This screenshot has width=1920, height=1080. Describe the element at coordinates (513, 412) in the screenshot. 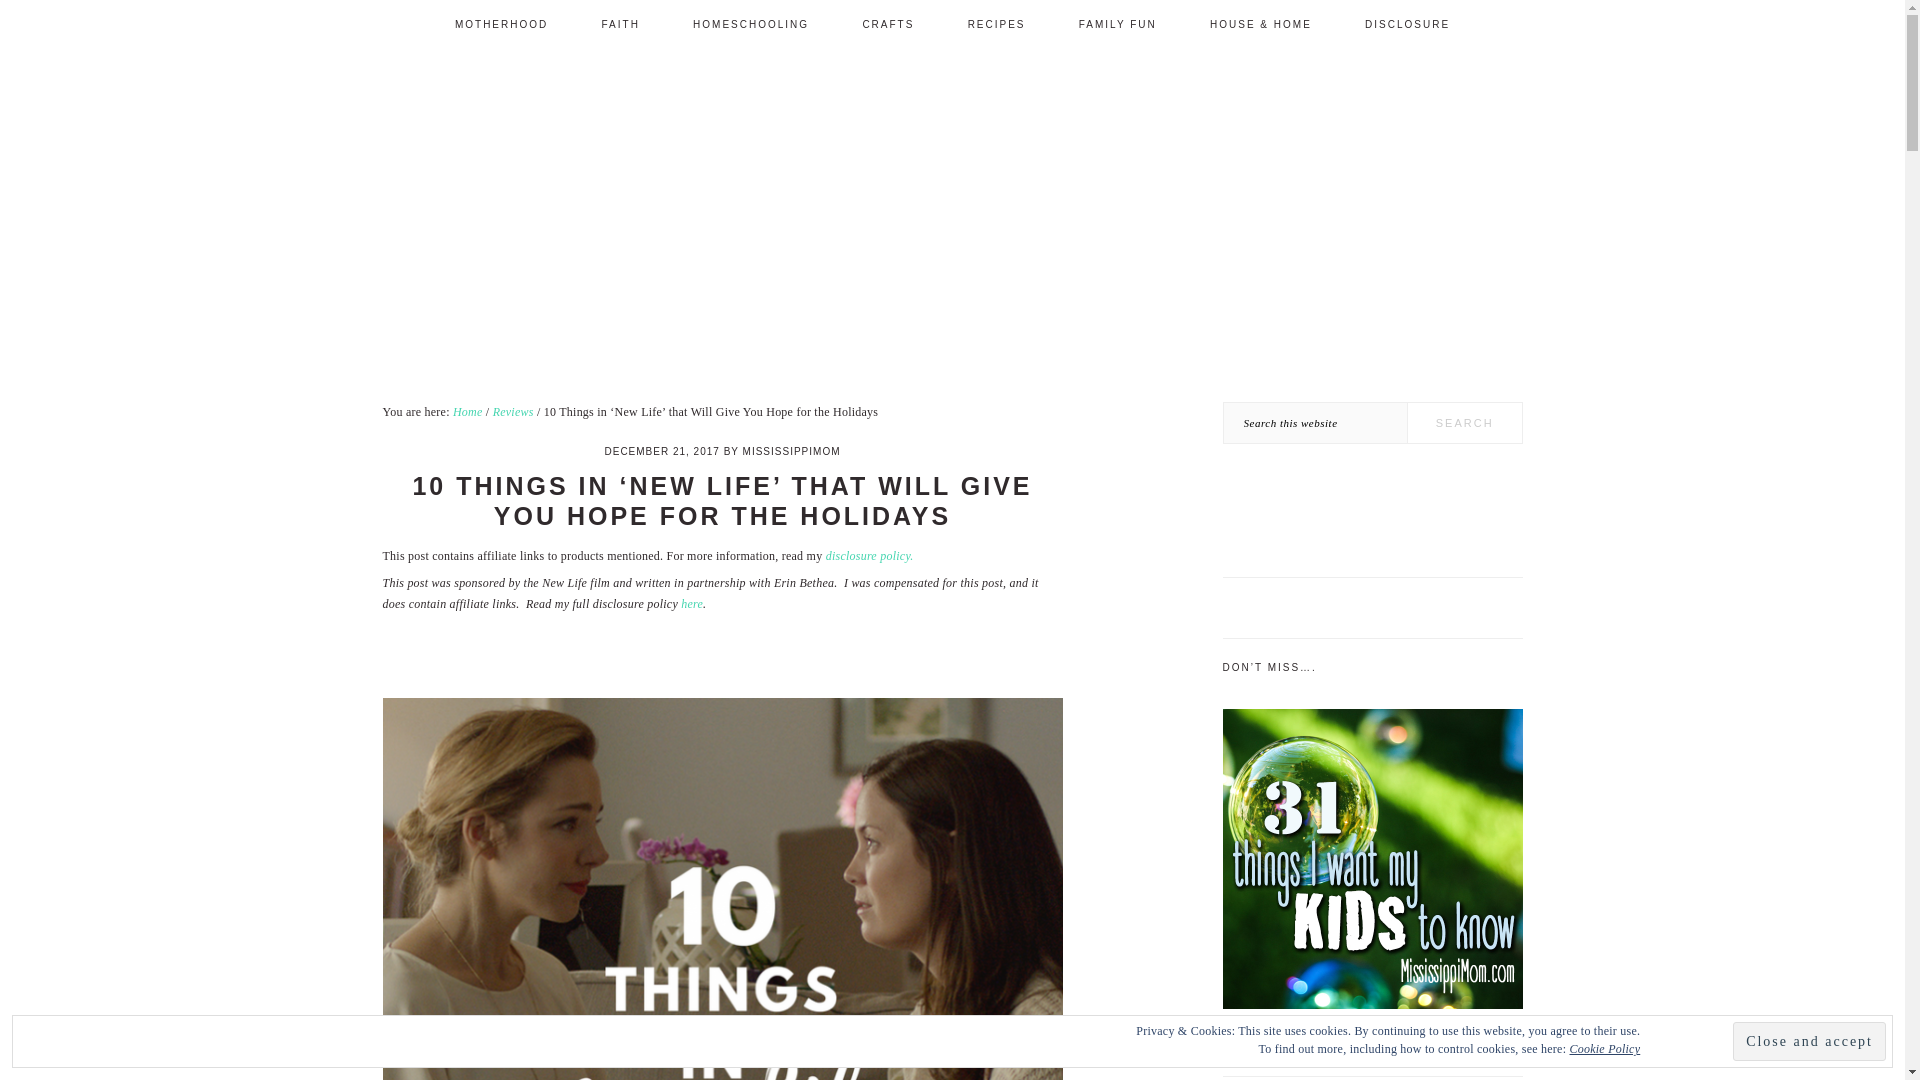

I see `Reviews` at that location.